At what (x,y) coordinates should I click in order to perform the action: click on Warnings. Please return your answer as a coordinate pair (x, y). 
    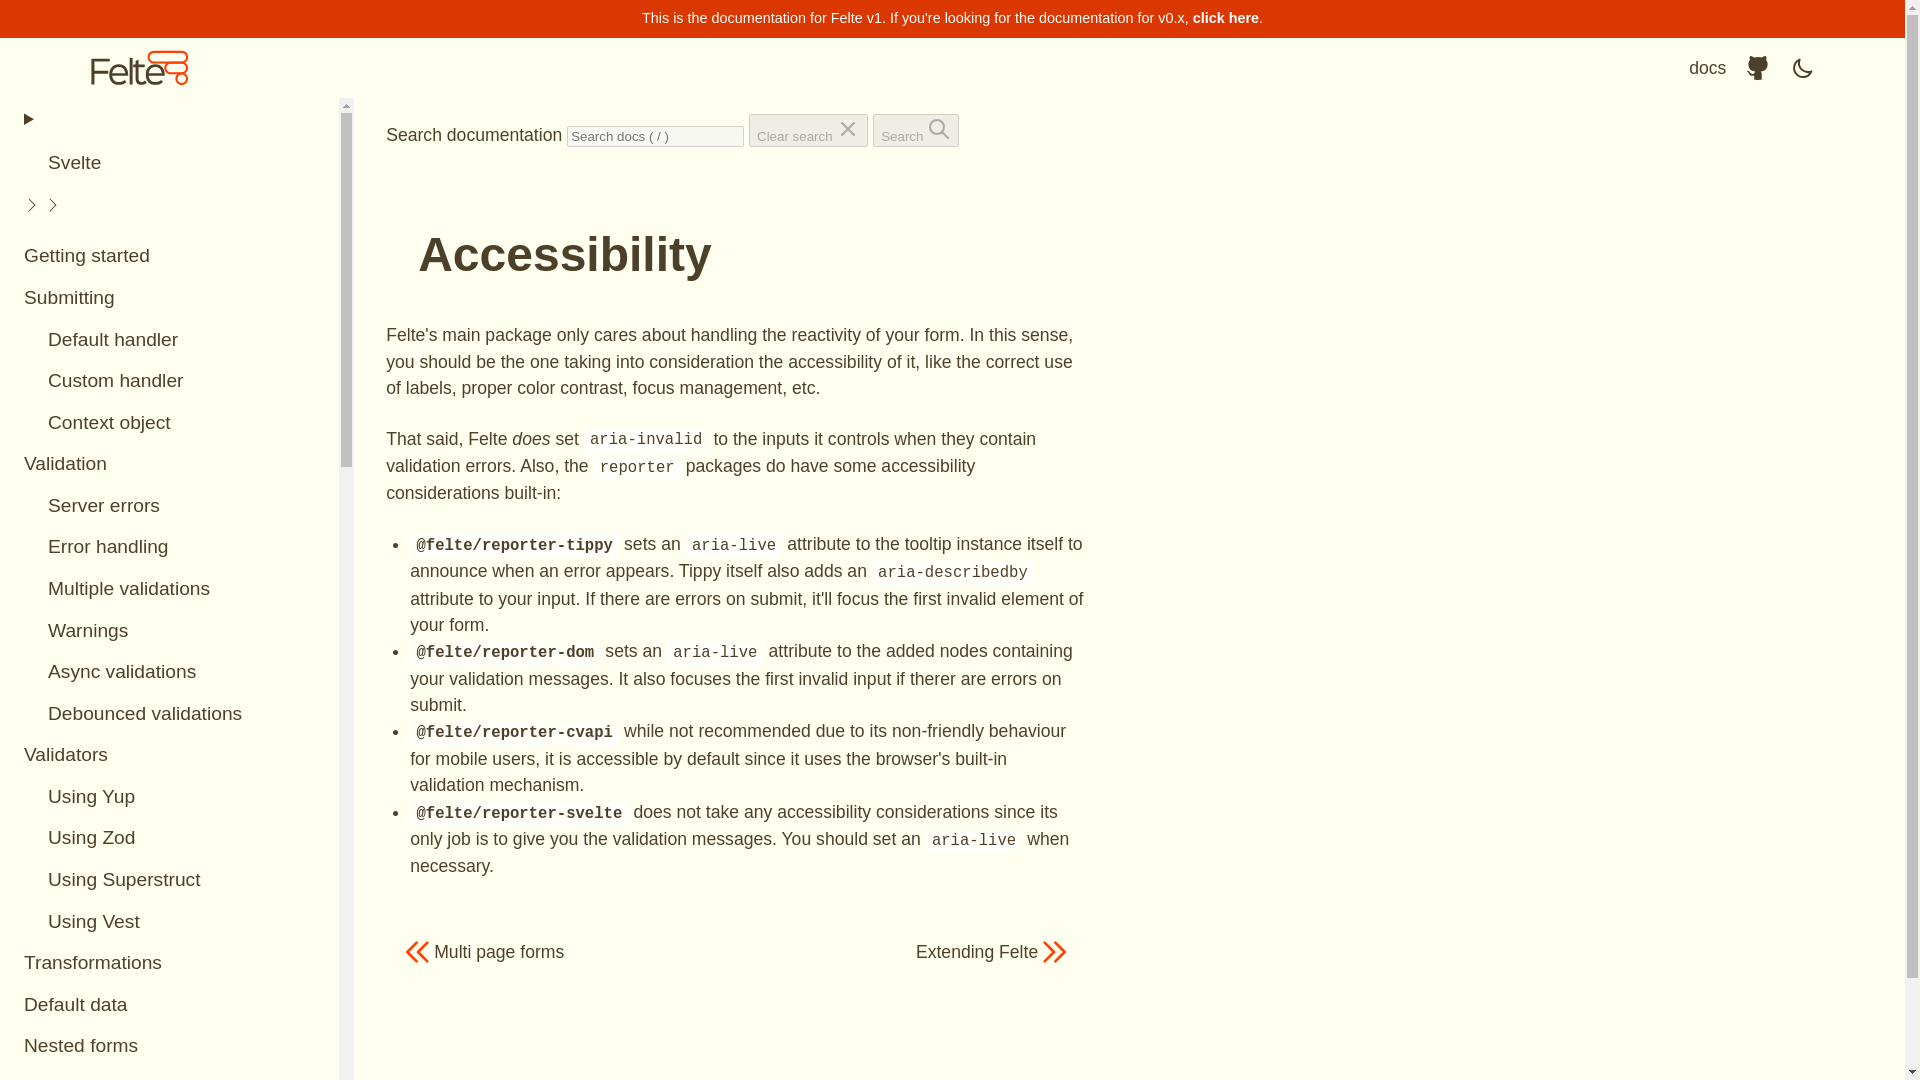
    Looking at the image, I should click on (170, 631).